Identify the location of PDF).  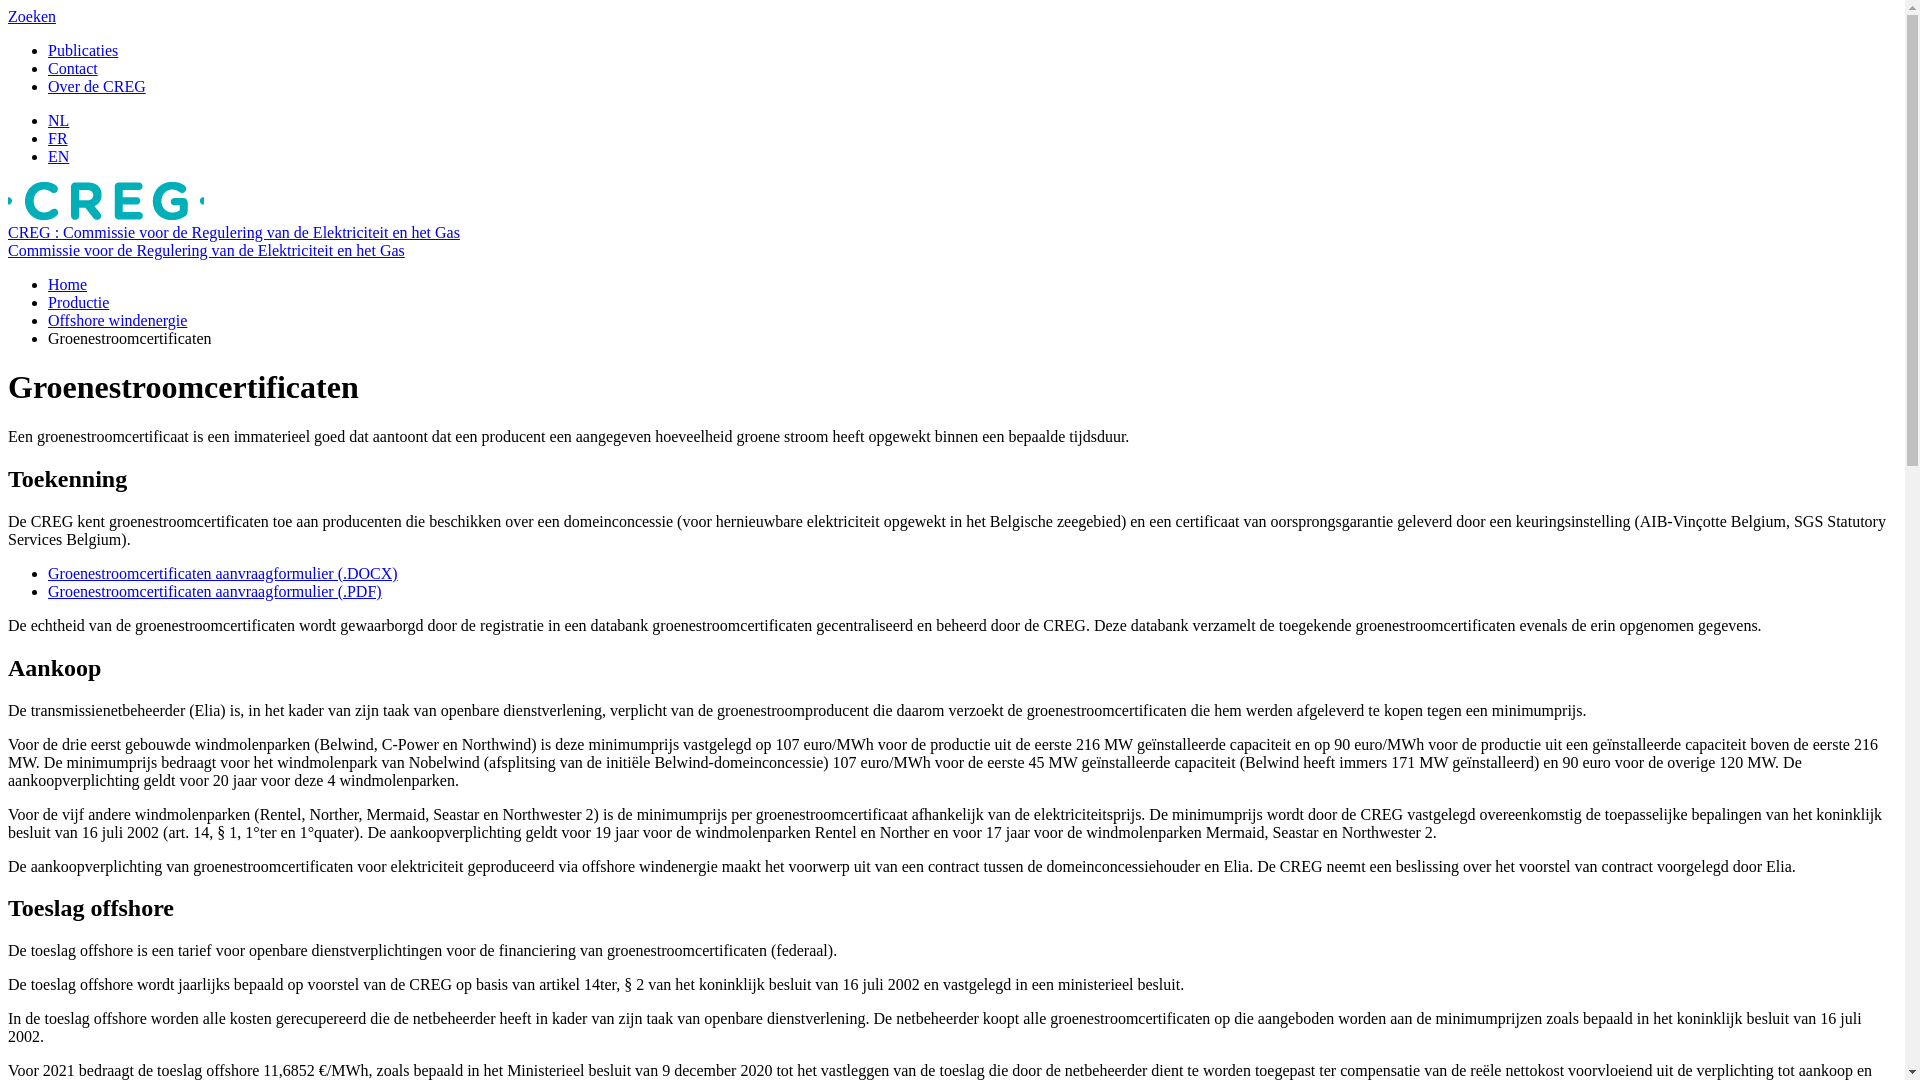
(364, 592).